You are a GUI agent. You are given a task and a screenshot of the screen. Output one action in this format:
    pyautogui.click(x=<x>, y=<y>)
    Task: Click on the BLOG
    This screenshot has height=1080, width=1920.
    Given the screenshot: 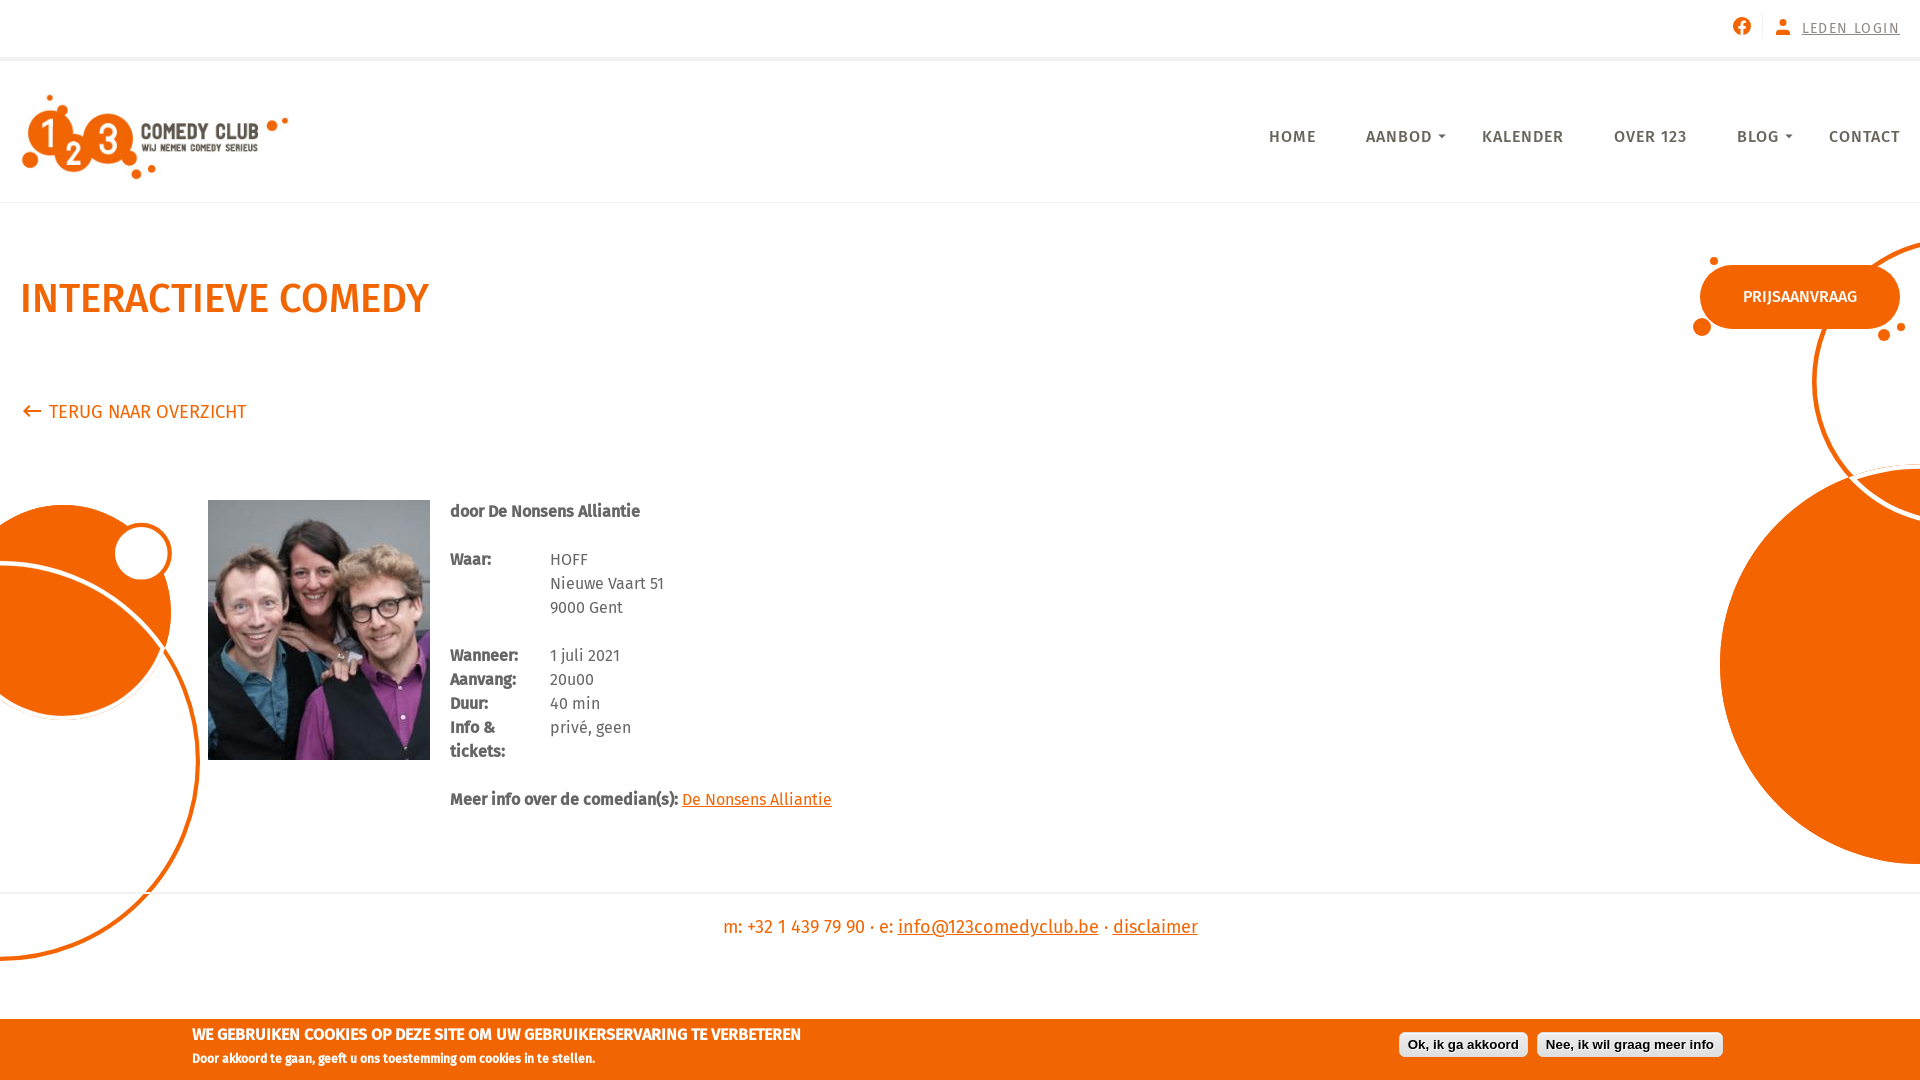 What is the action you would take?
    pyautogui.click(x=1758, y=136)
    